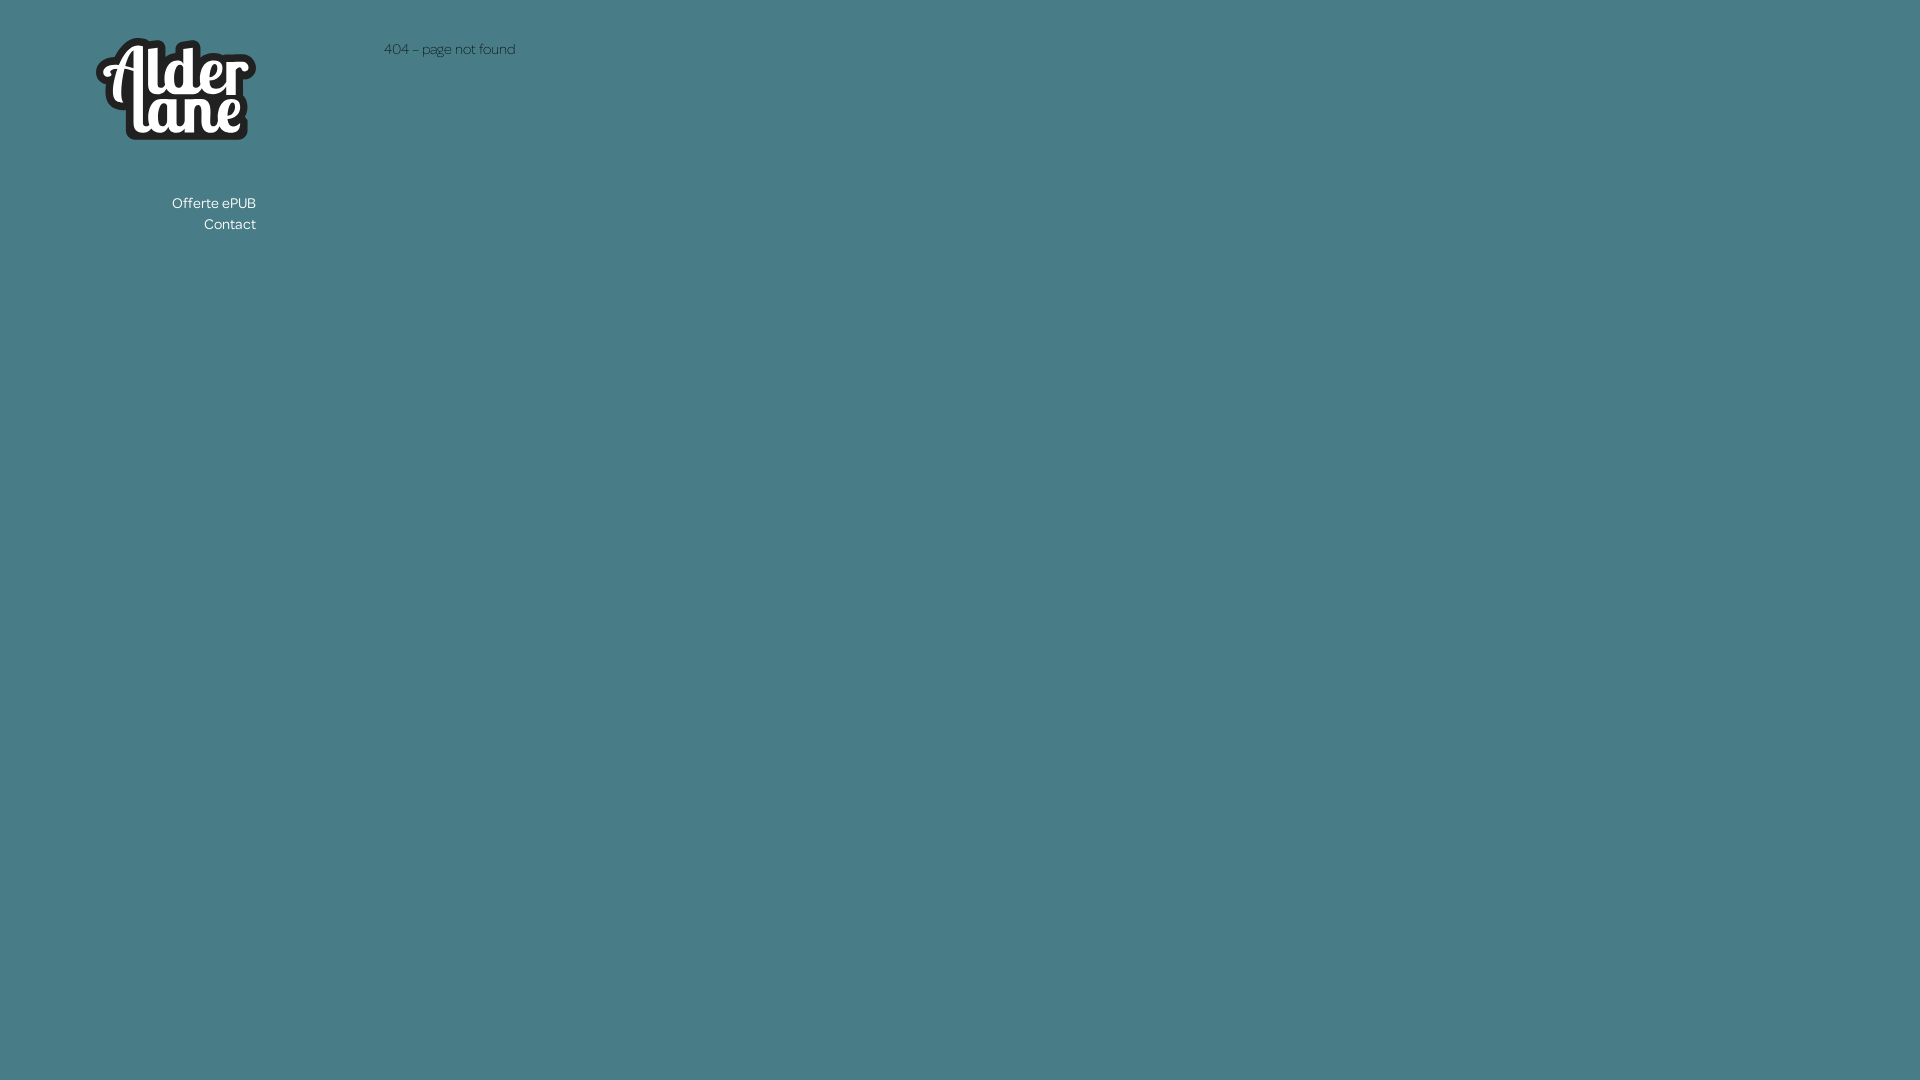 The width and height of the screenshot is (1920, 1080). What do you see at coordinates (230, 224) in the screenshot?
I see `Contact` at bounding box center [230, 224].